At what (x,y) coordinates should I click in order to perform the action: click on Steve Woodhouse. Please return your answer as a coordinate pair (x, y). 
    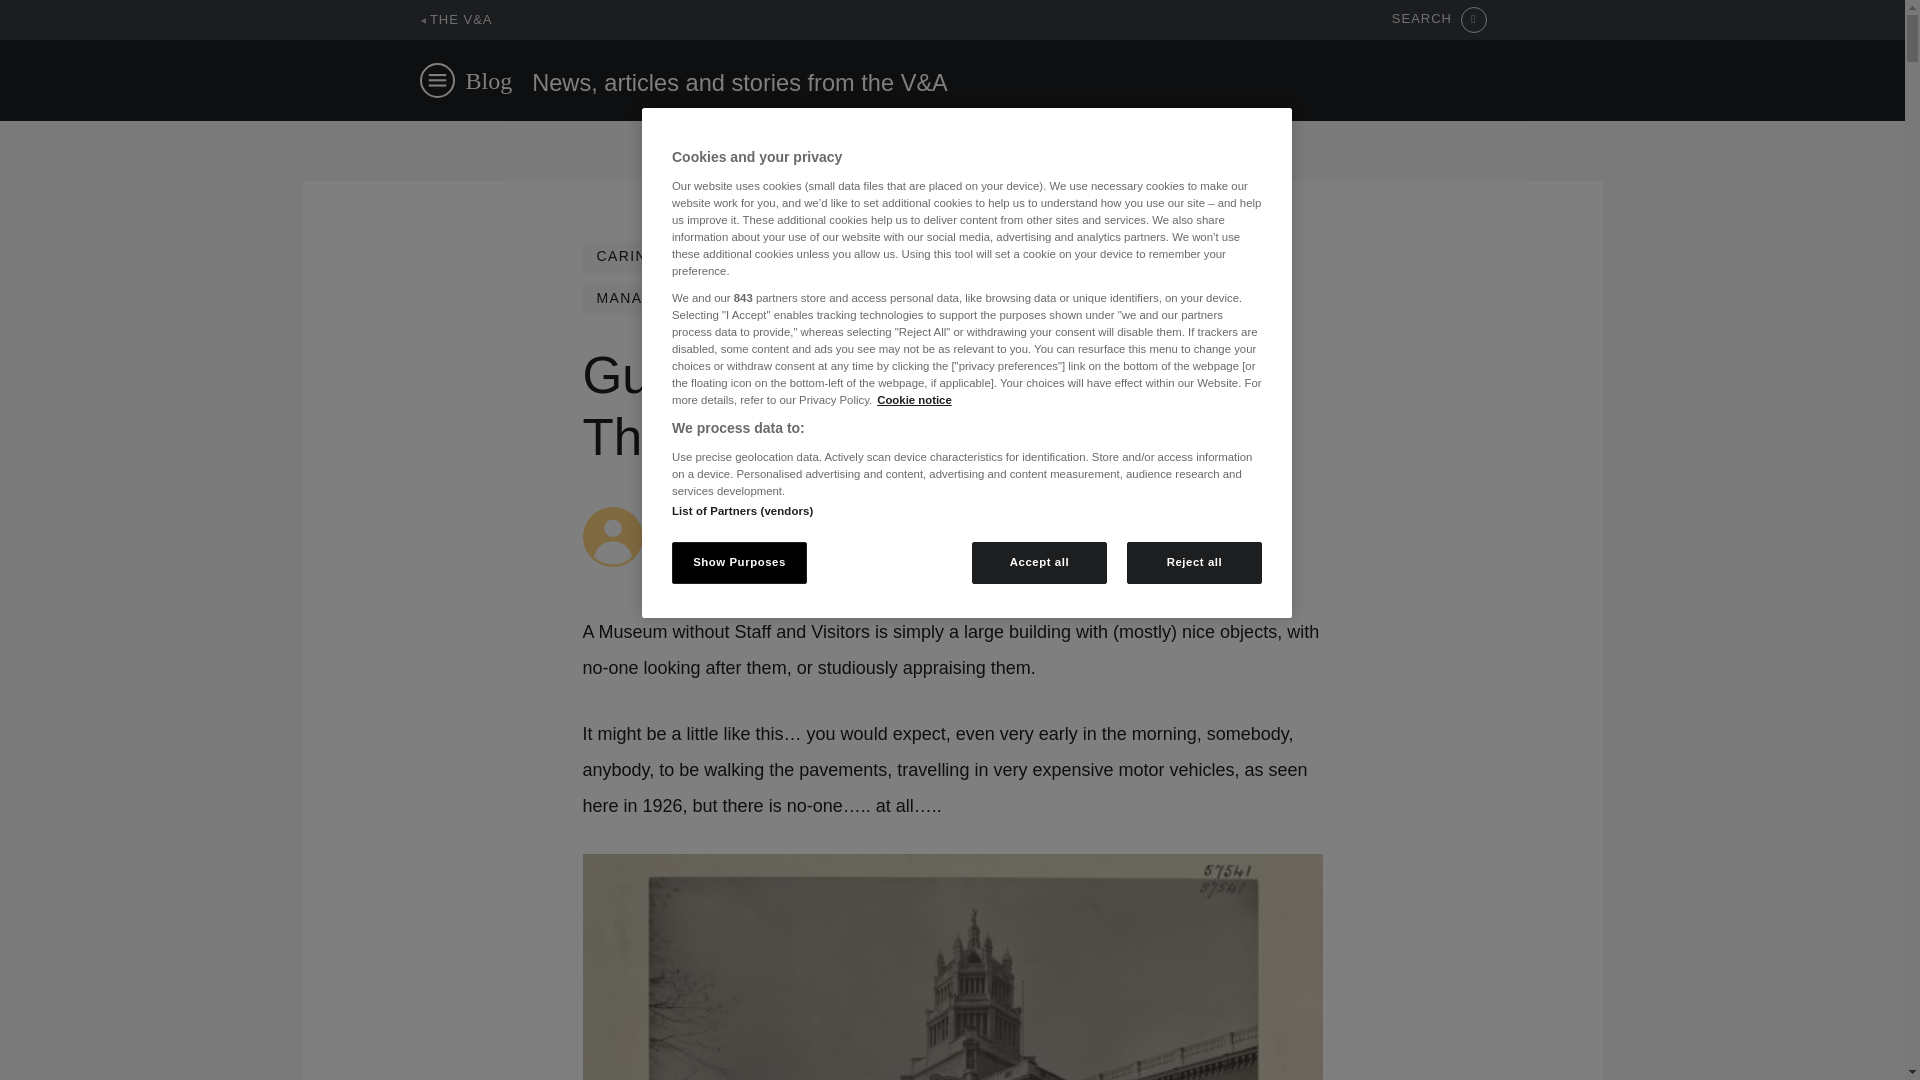
    Looking at the image, I should click on (720, 516).